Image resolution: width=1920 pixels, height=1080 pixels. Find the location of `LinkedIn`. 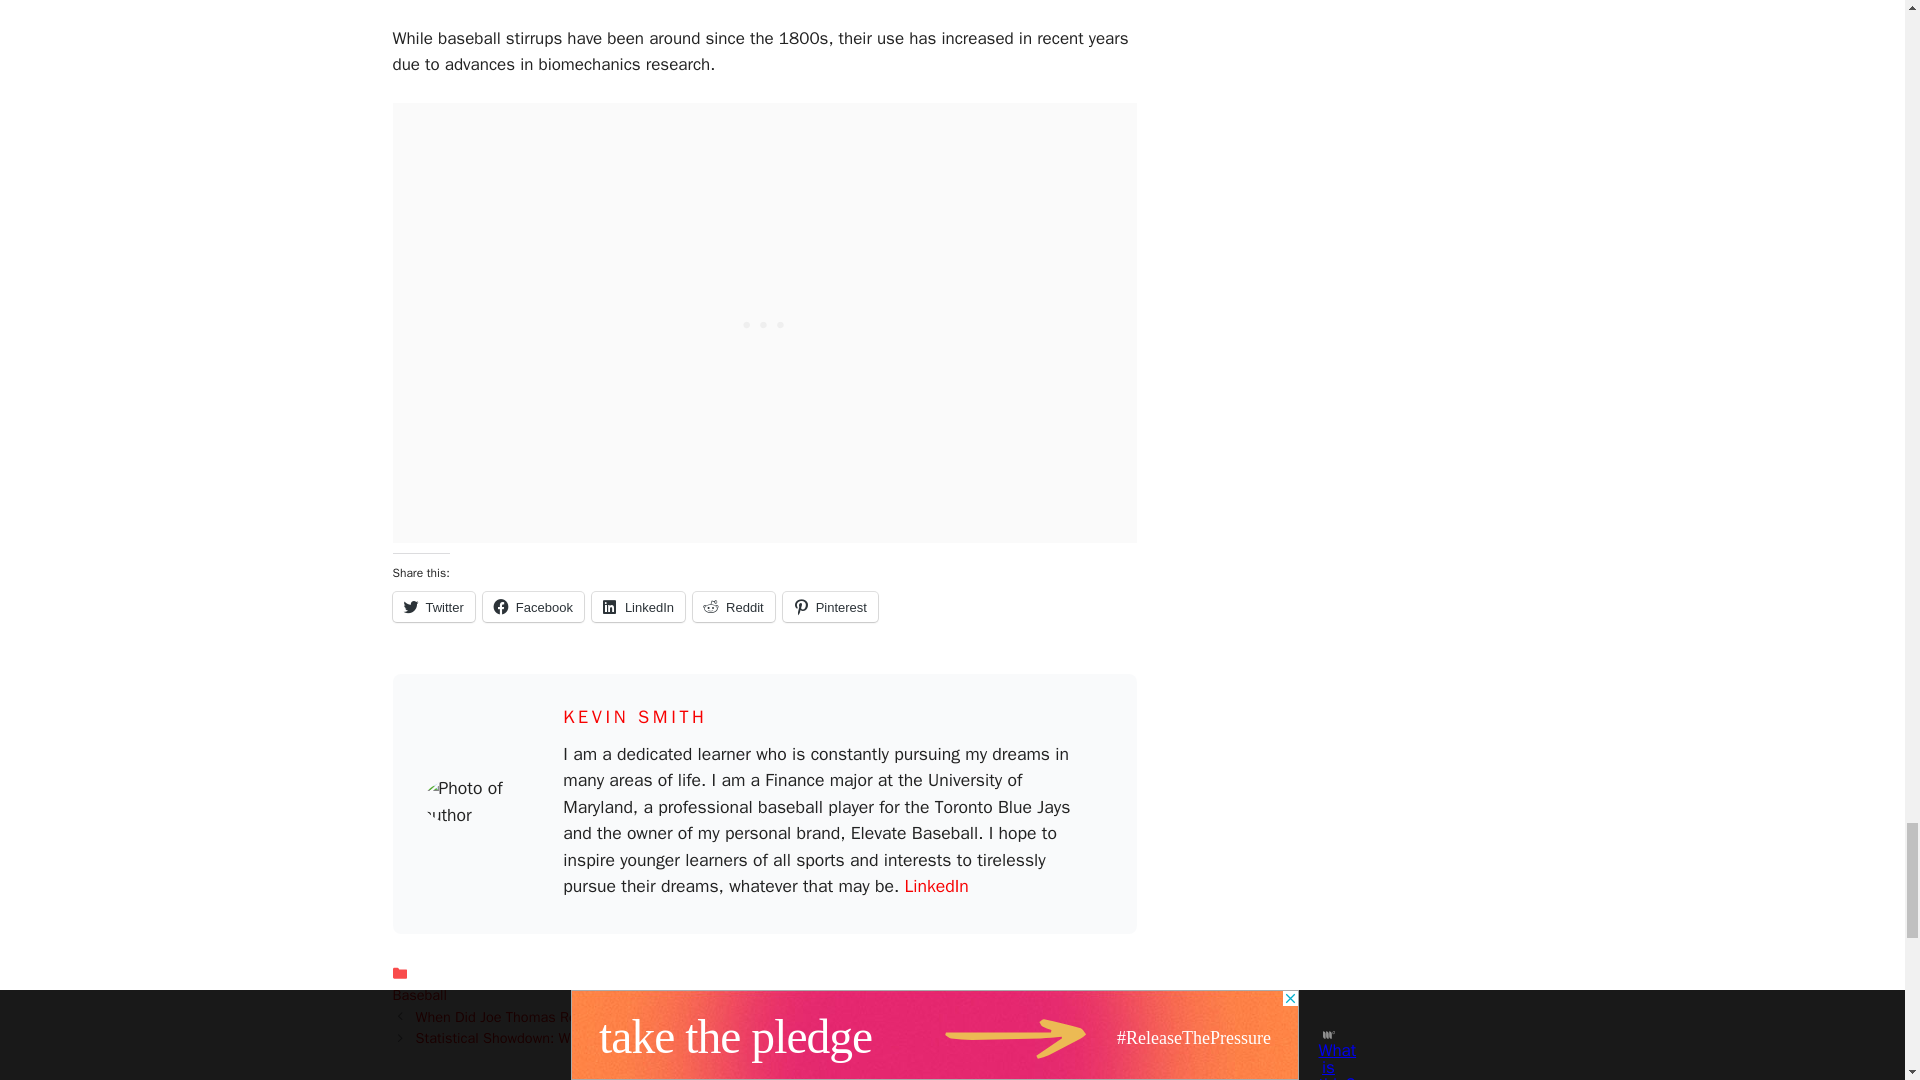

LinkedIn is located at coordinates (936, 886).